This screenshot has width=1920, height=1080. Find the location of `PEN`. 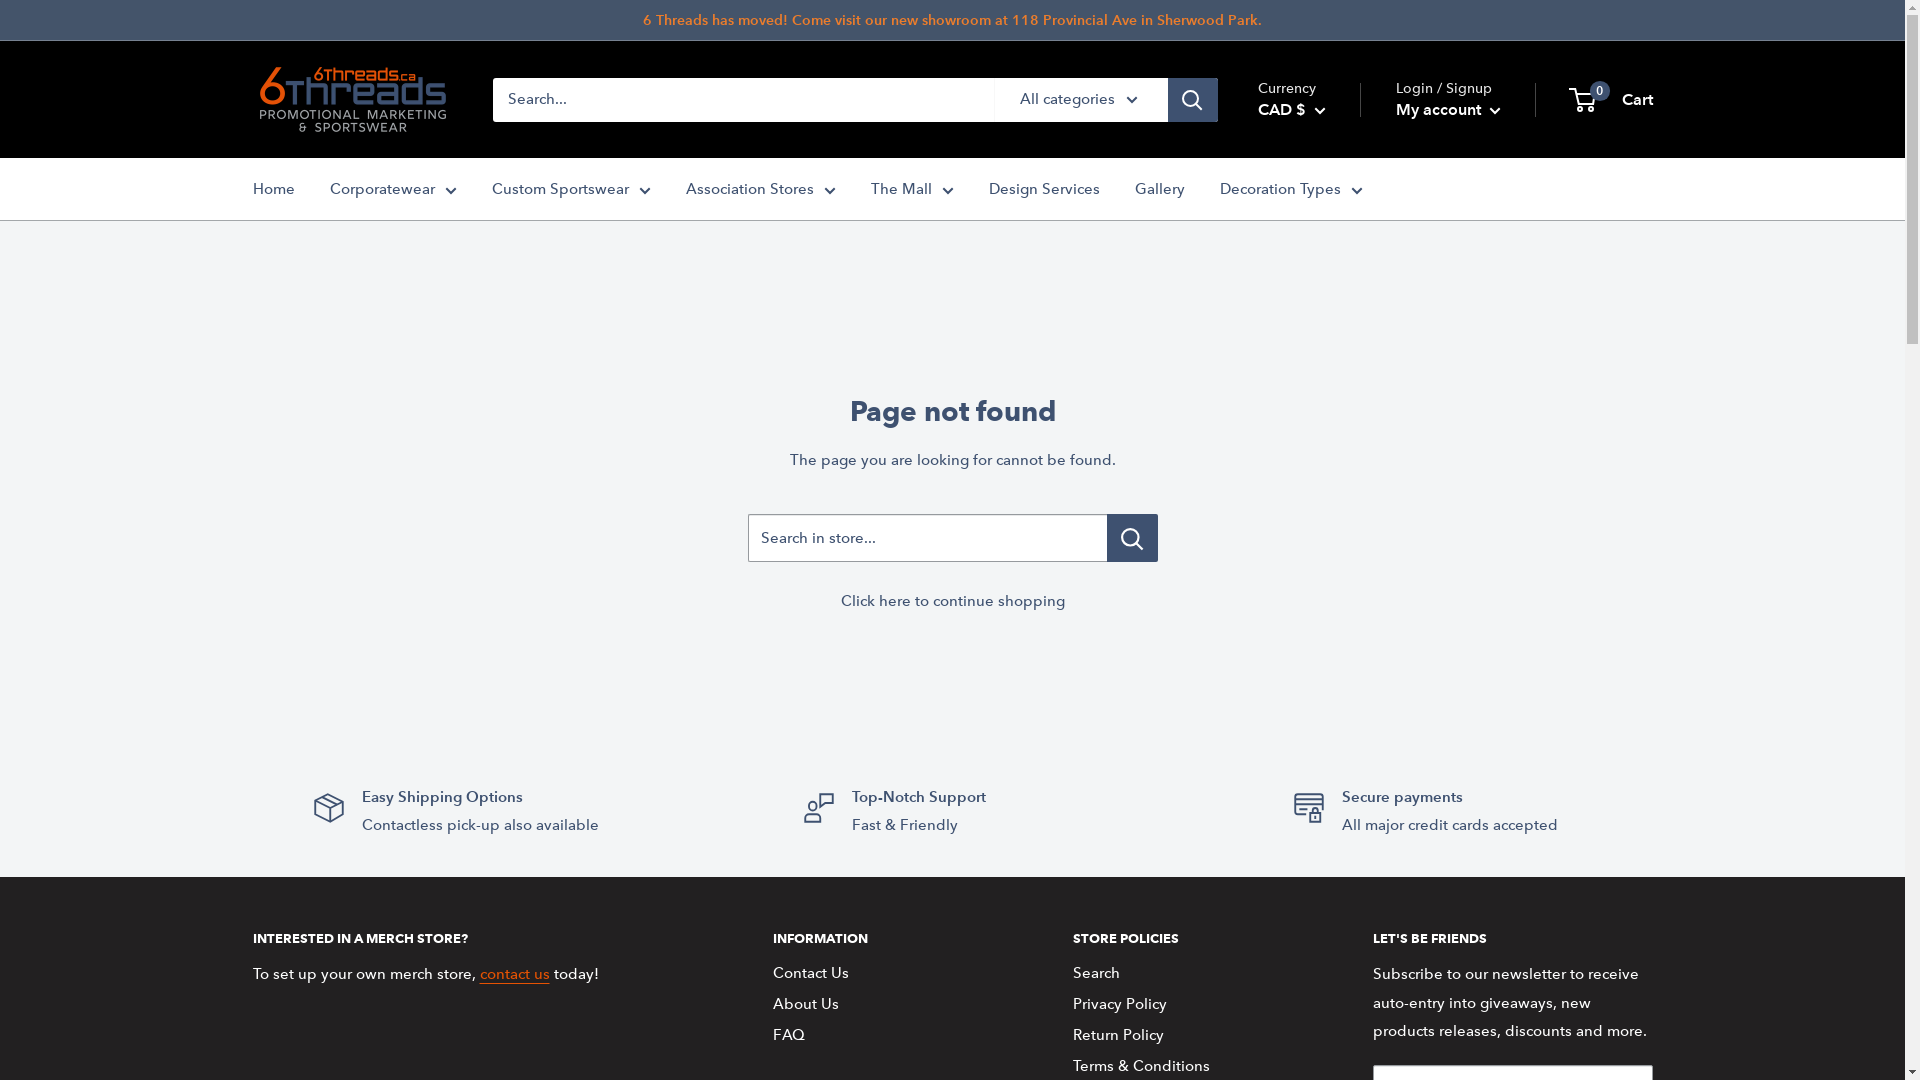

PEN is located at coordinates (306, 175).